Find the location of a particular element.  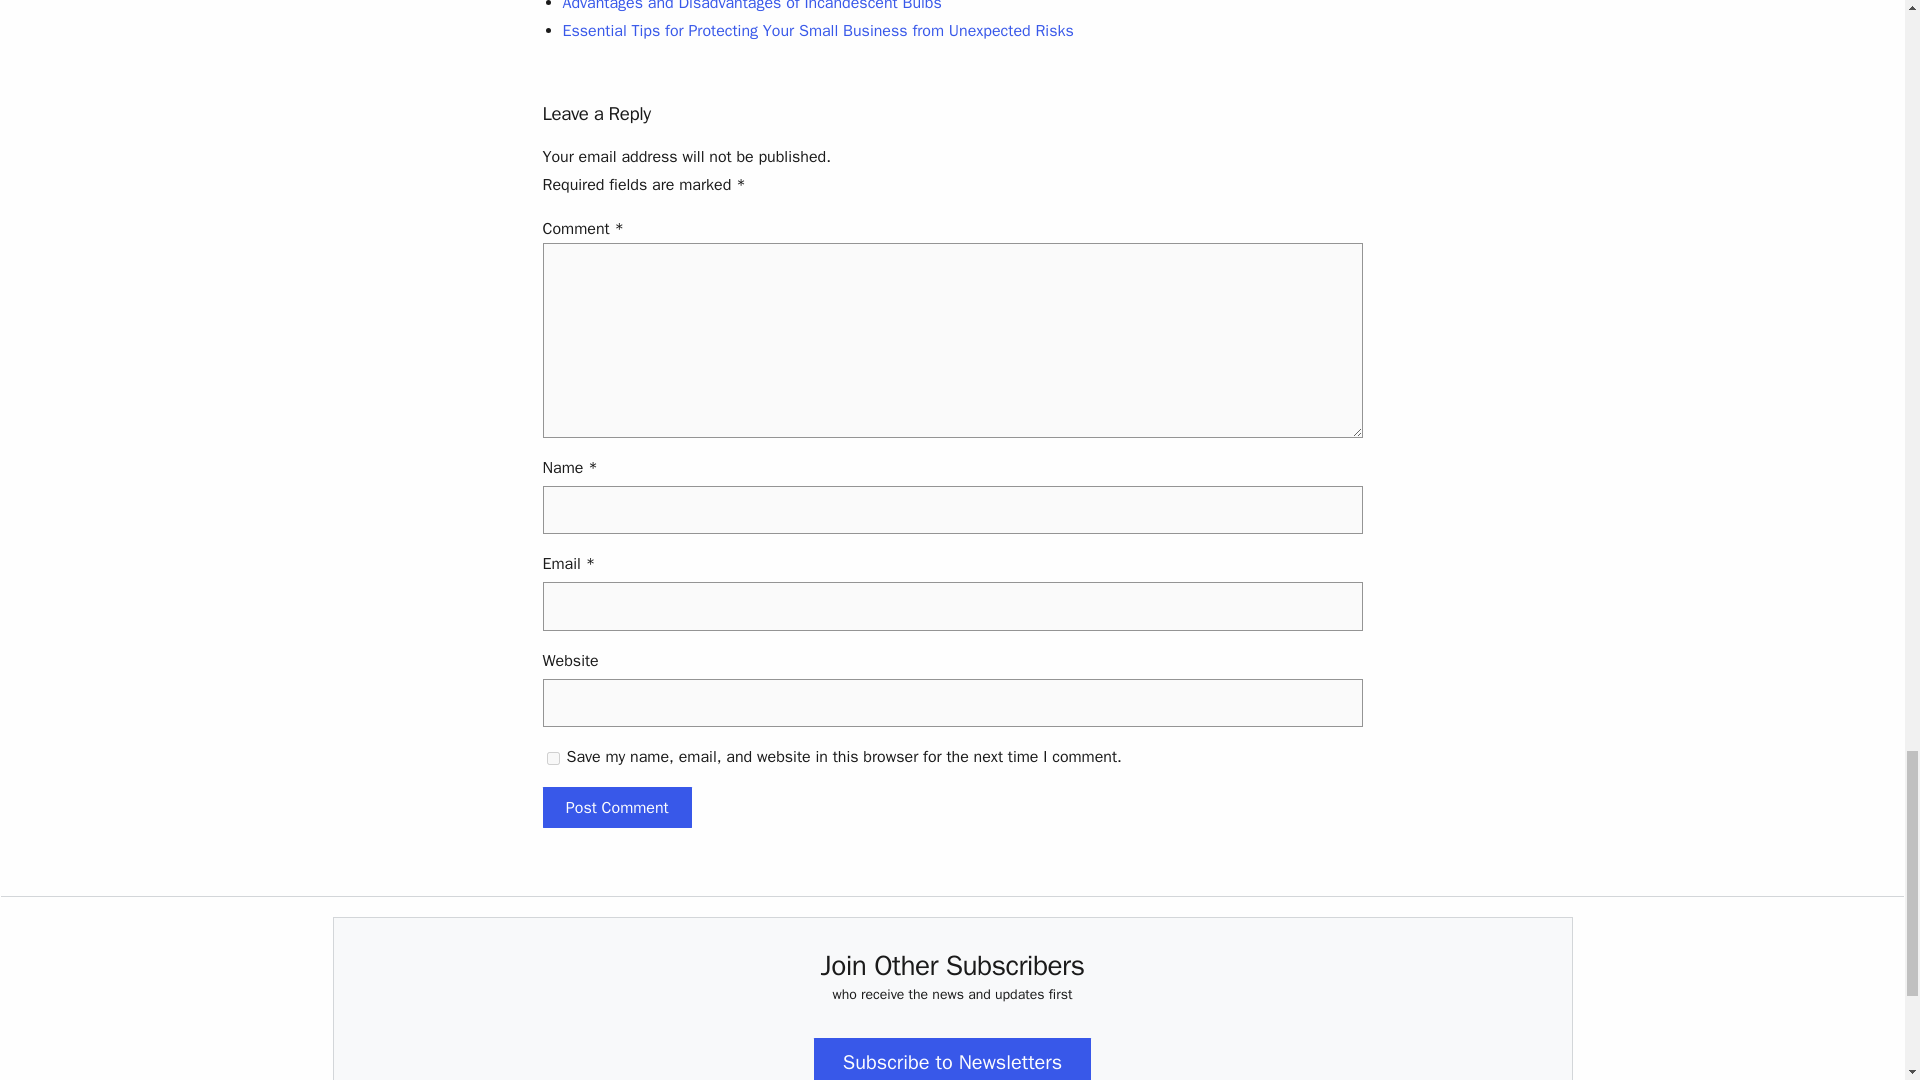

Post Comment is located at coordinates (616, 808).